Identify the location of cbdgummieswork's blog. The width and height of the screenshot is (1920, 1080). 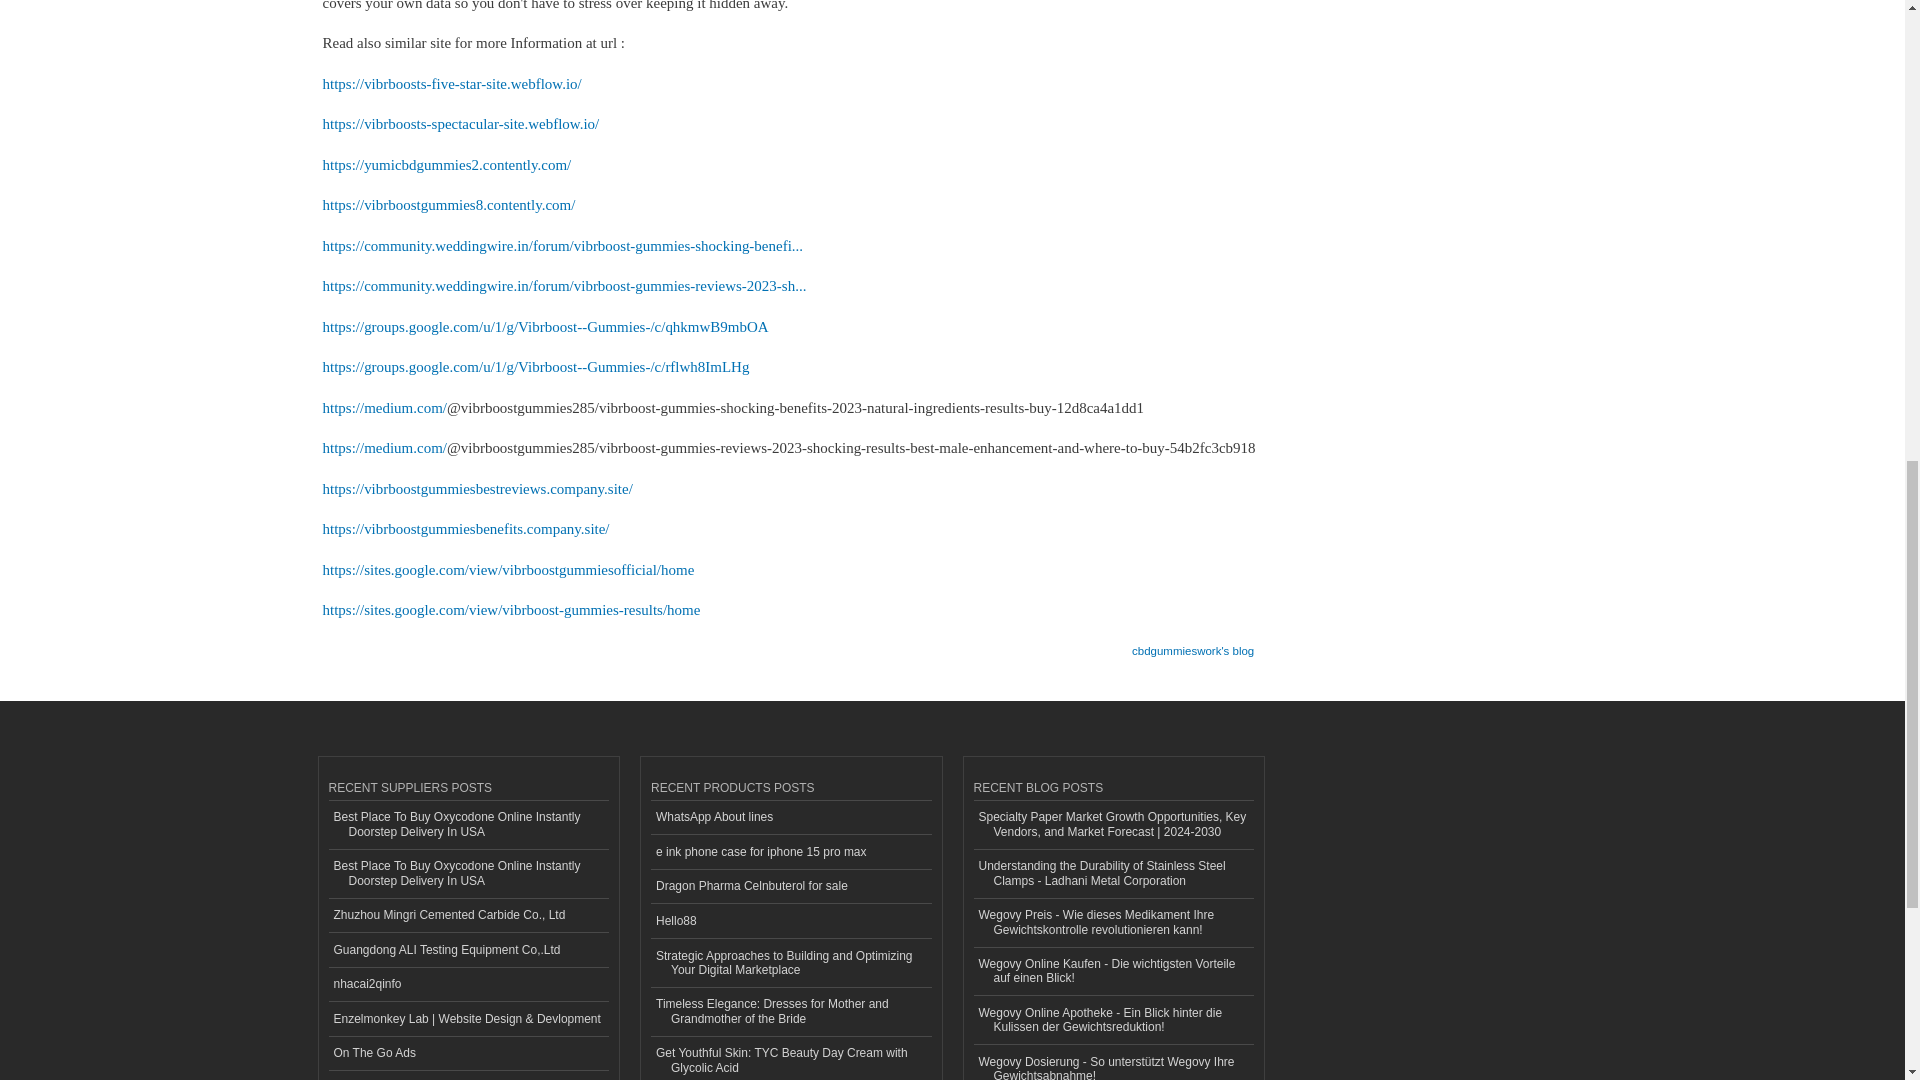
(1192, 644).